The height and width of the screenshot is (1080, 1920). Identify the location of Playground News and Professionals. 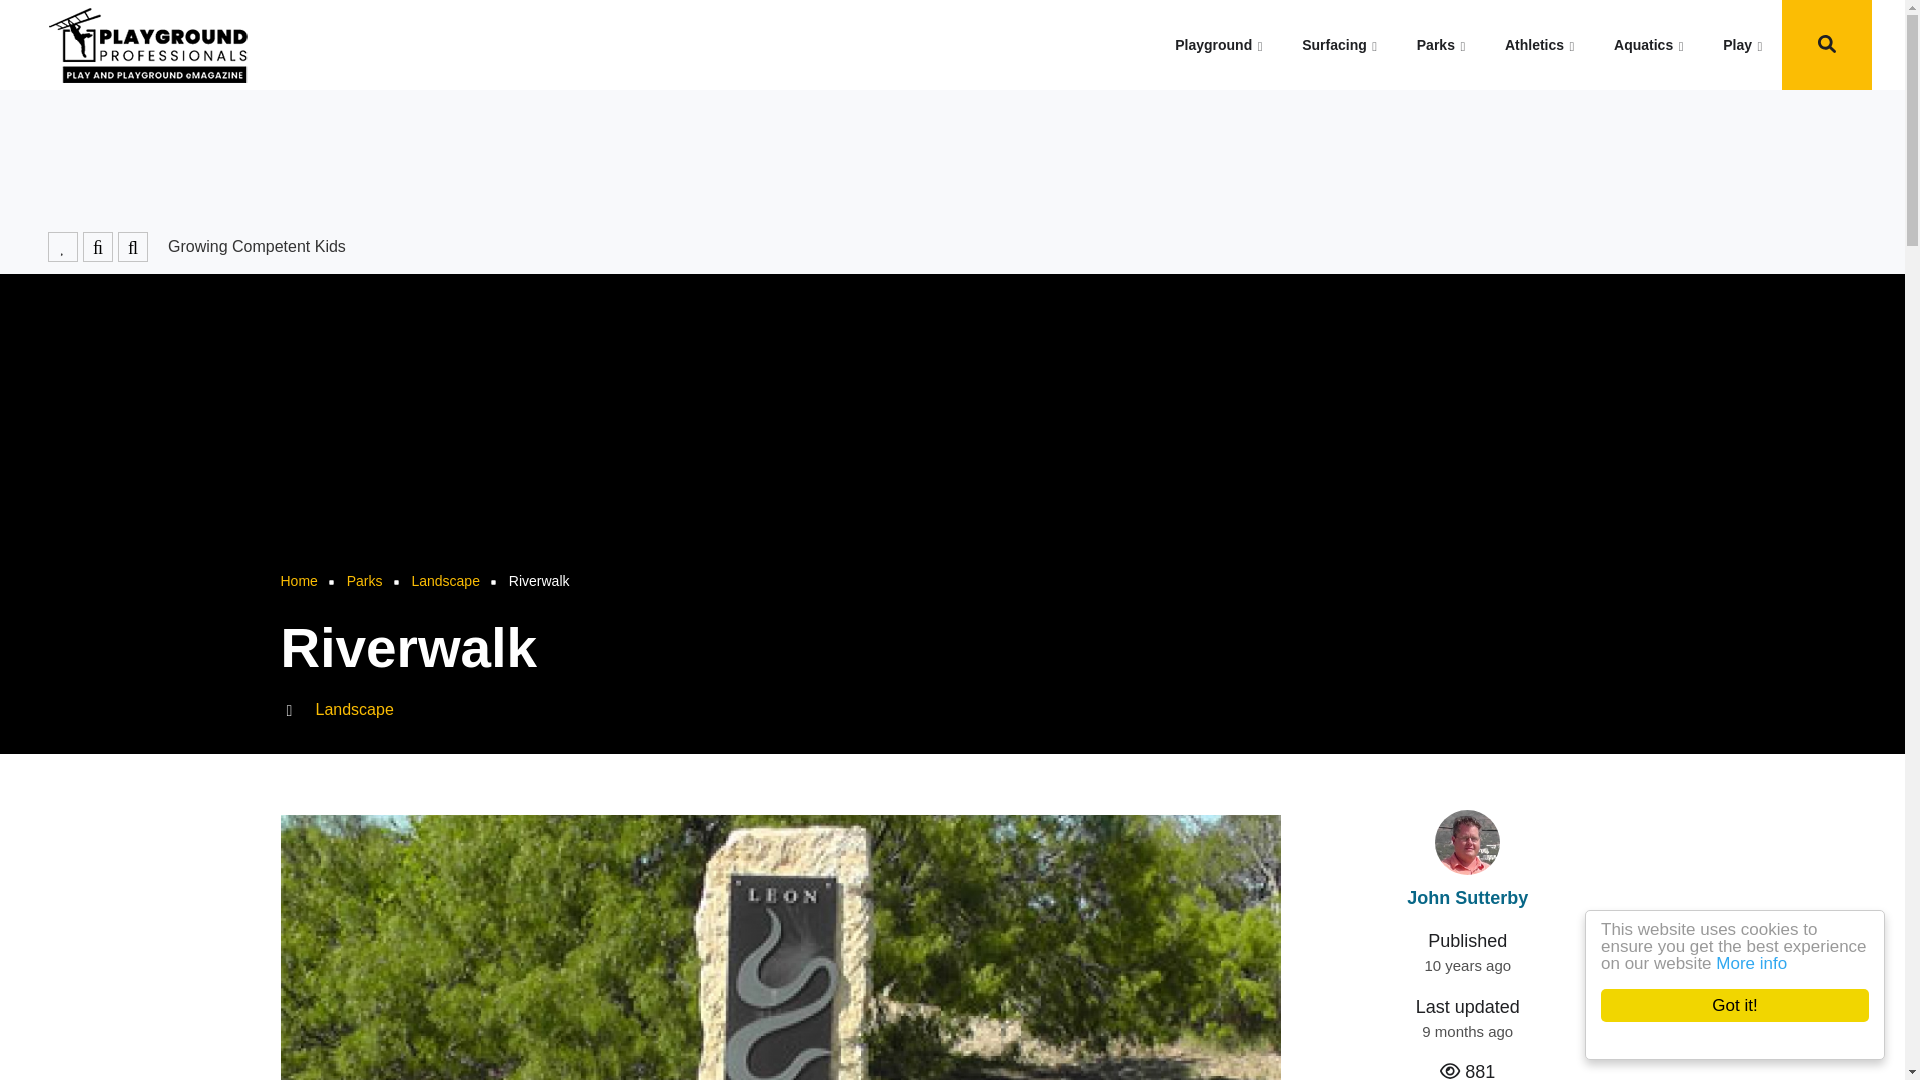
(1218, 44).